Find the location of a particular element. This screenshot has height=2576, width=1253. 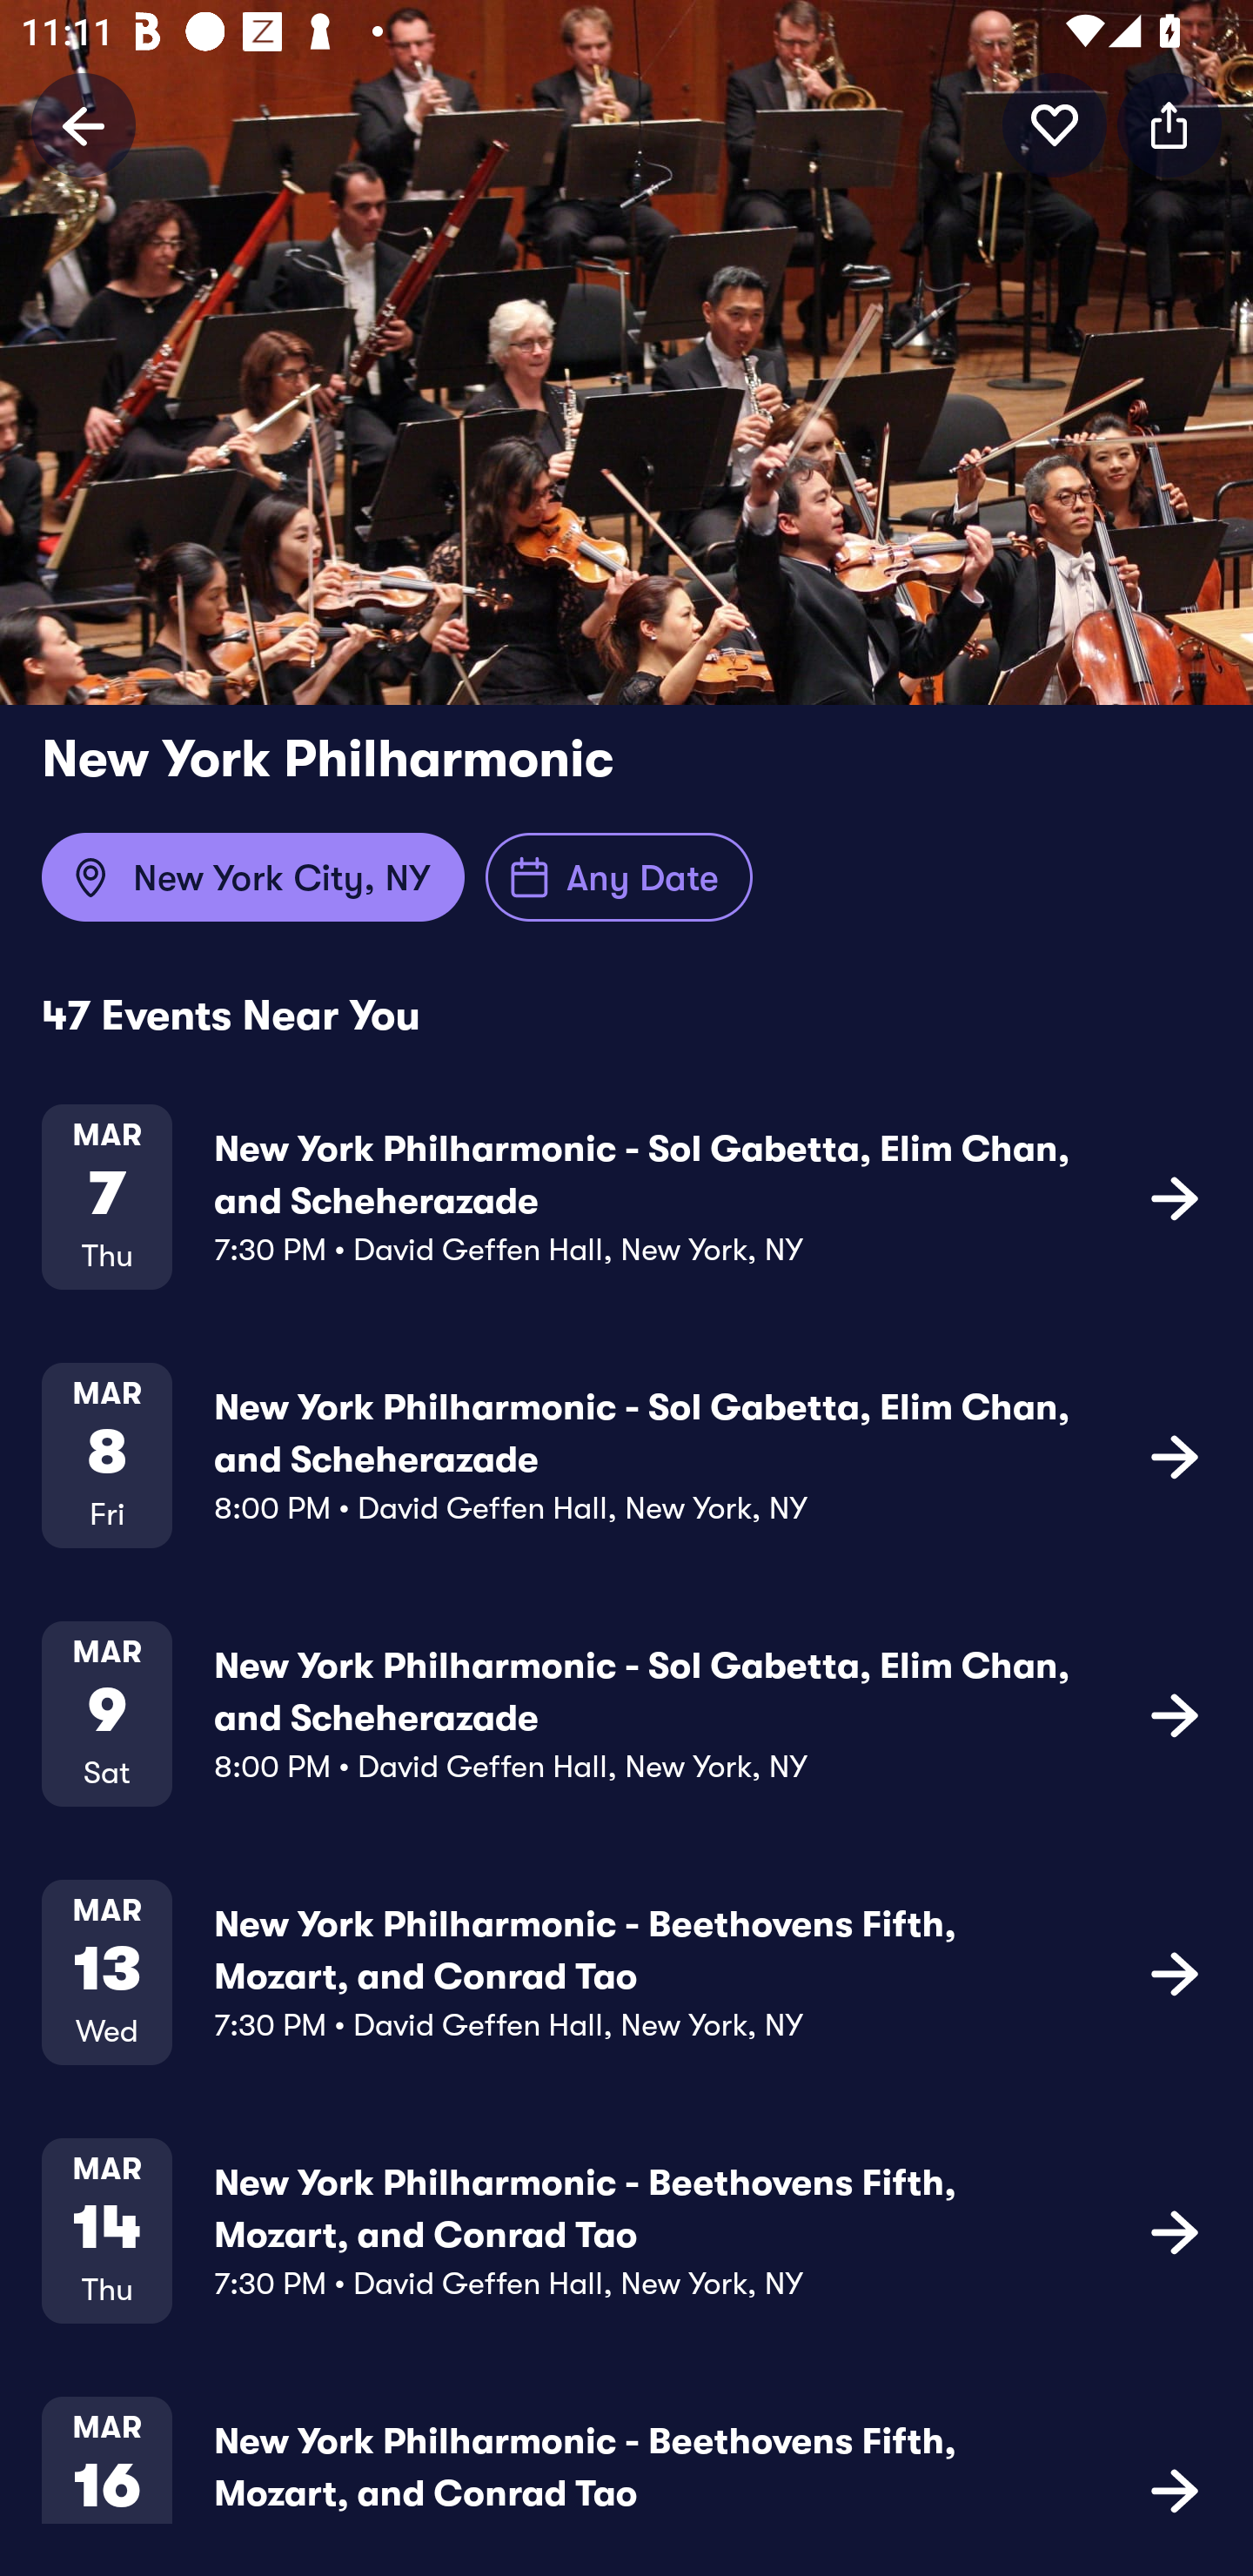

icon button is located at coordinates (1175, 1197).